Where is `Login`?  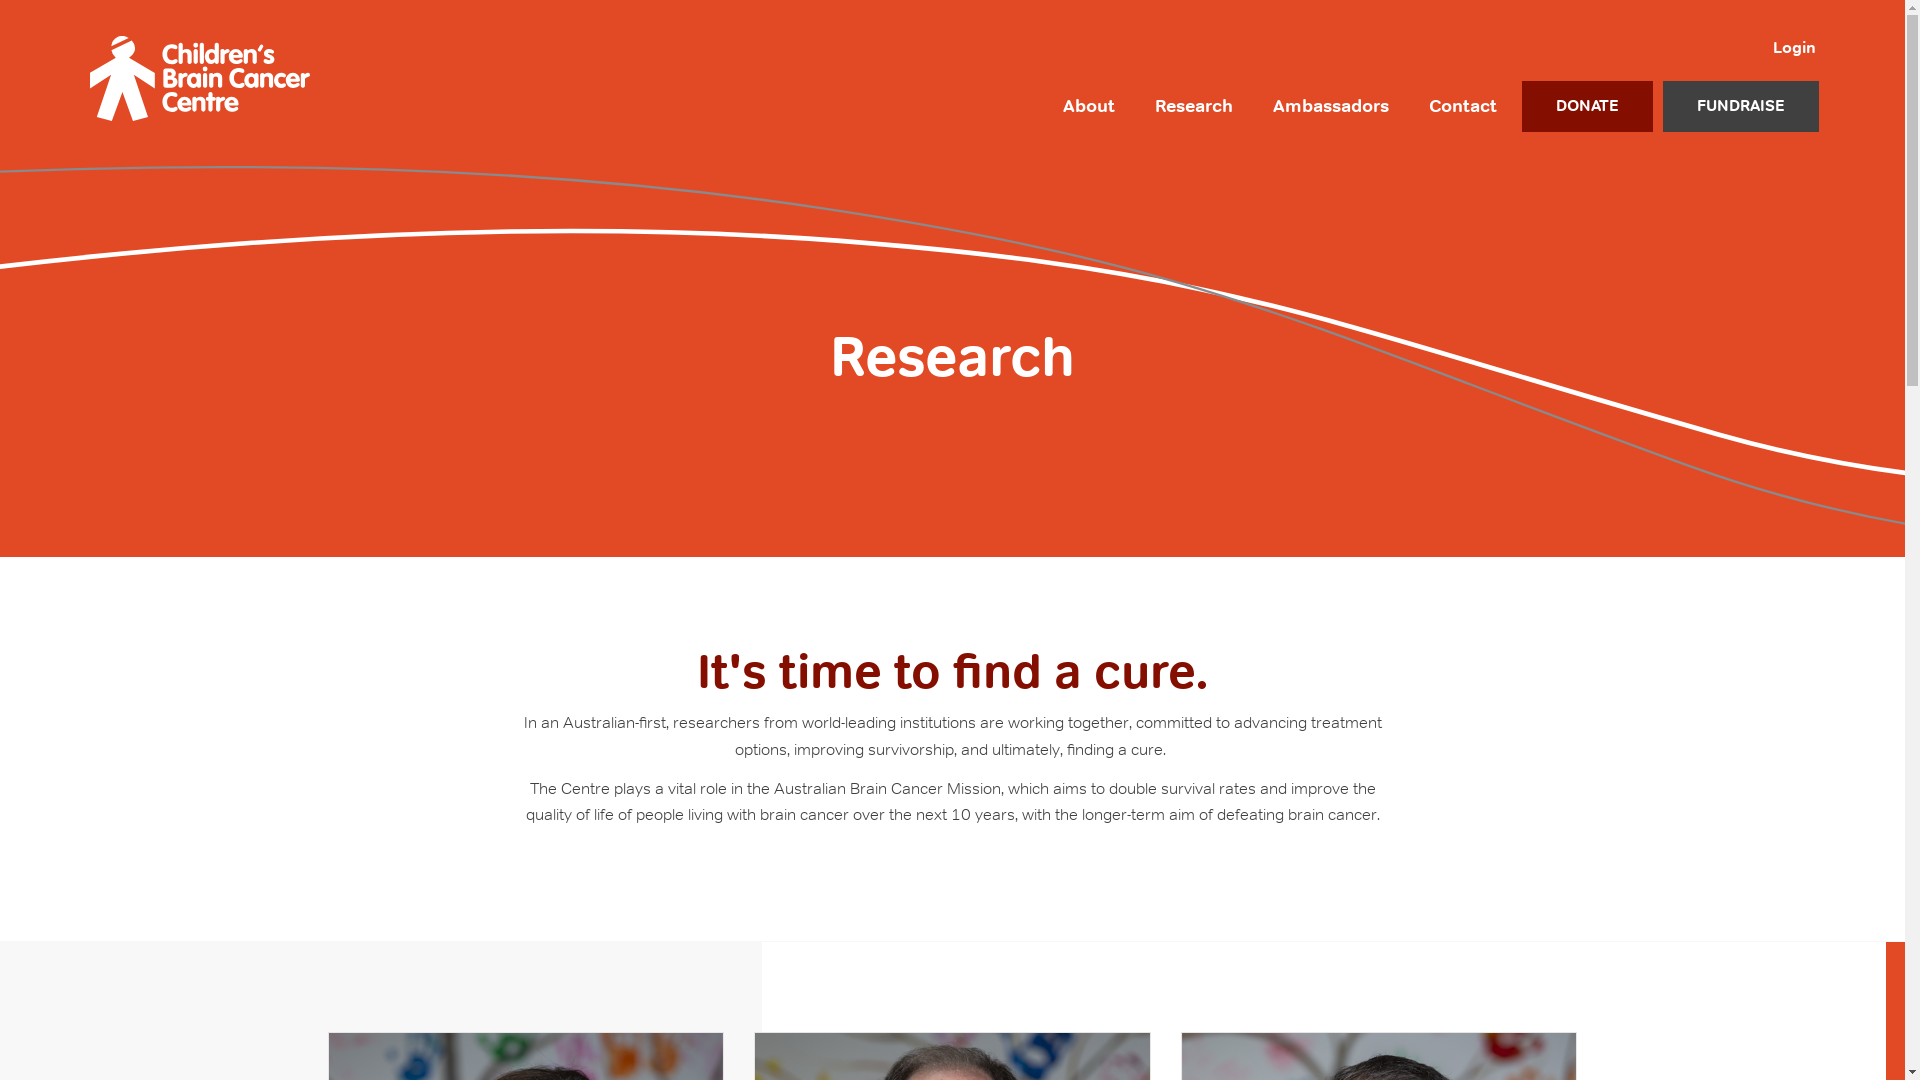
Login is located at coordinates (1784, 48).